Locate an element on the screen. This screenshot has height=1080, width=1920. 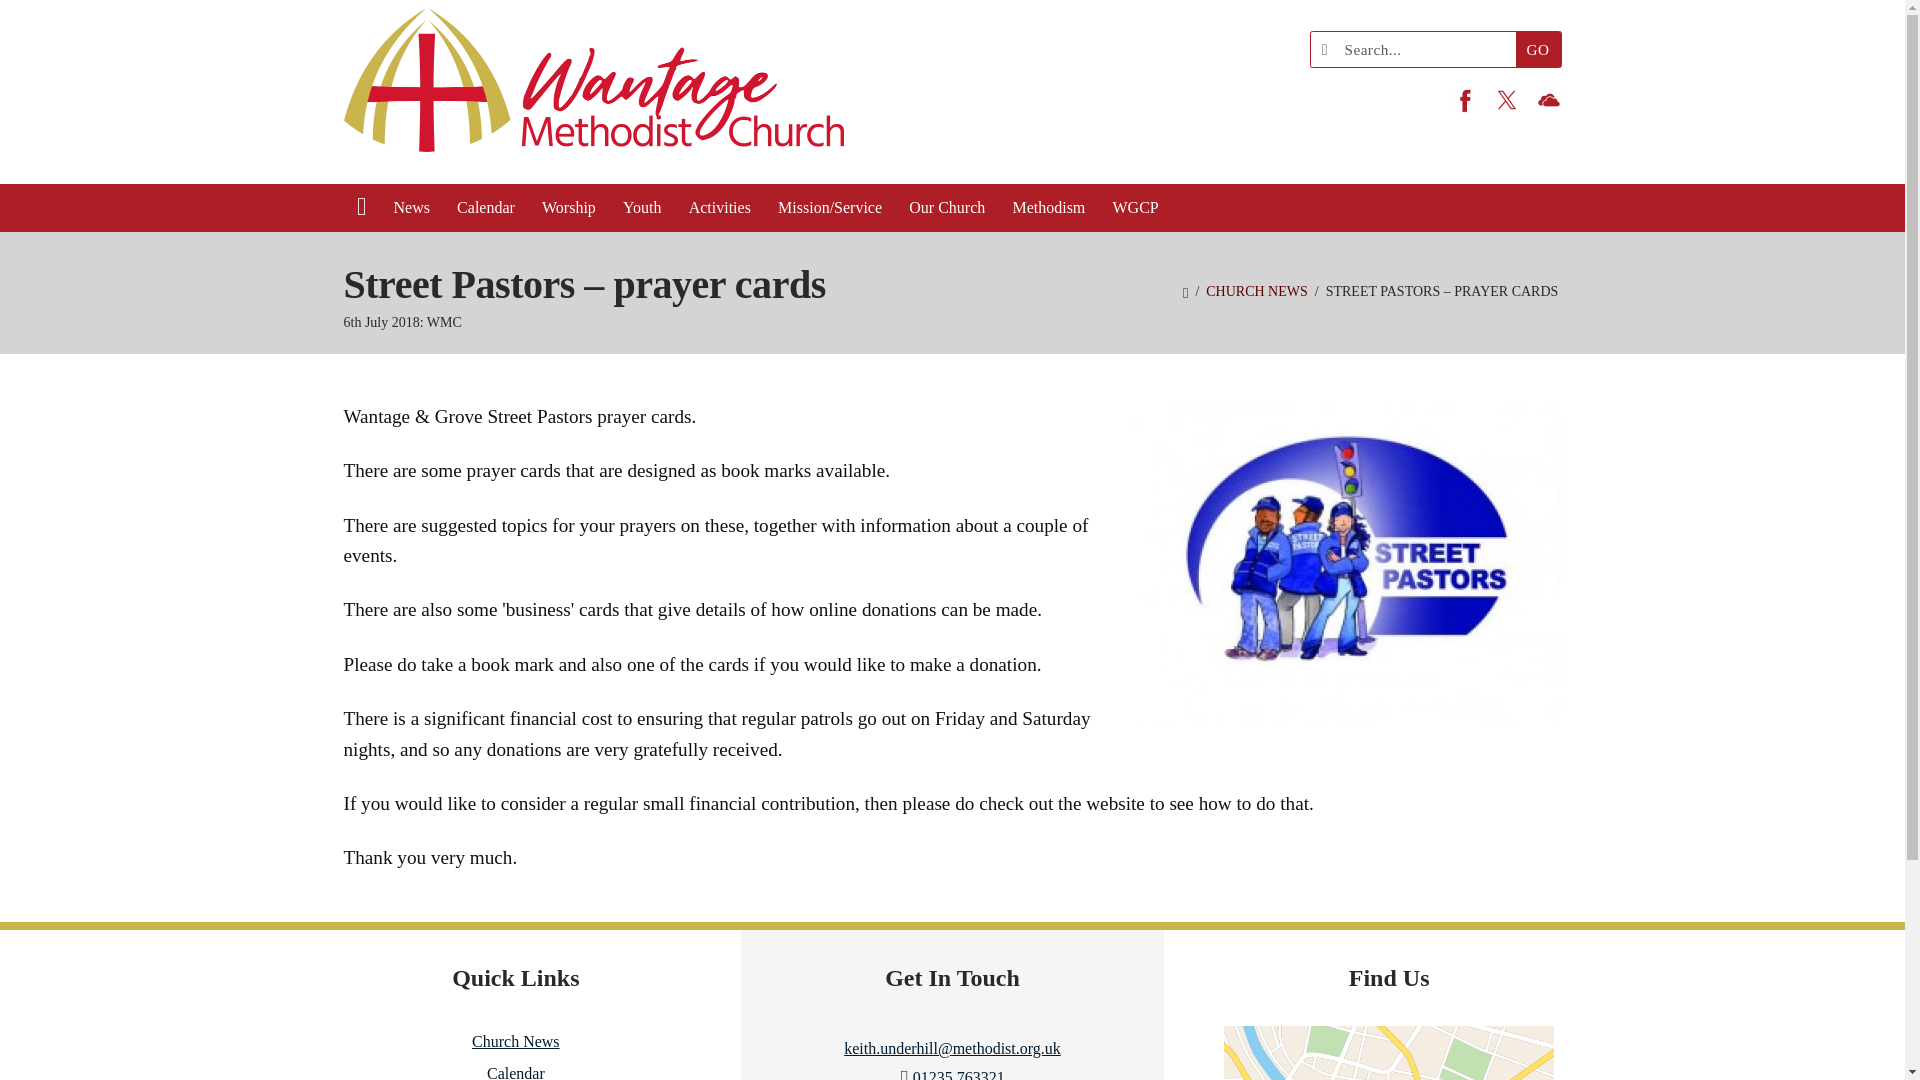
Wantage Methodist Church Home is located at coordinates (594, 92).